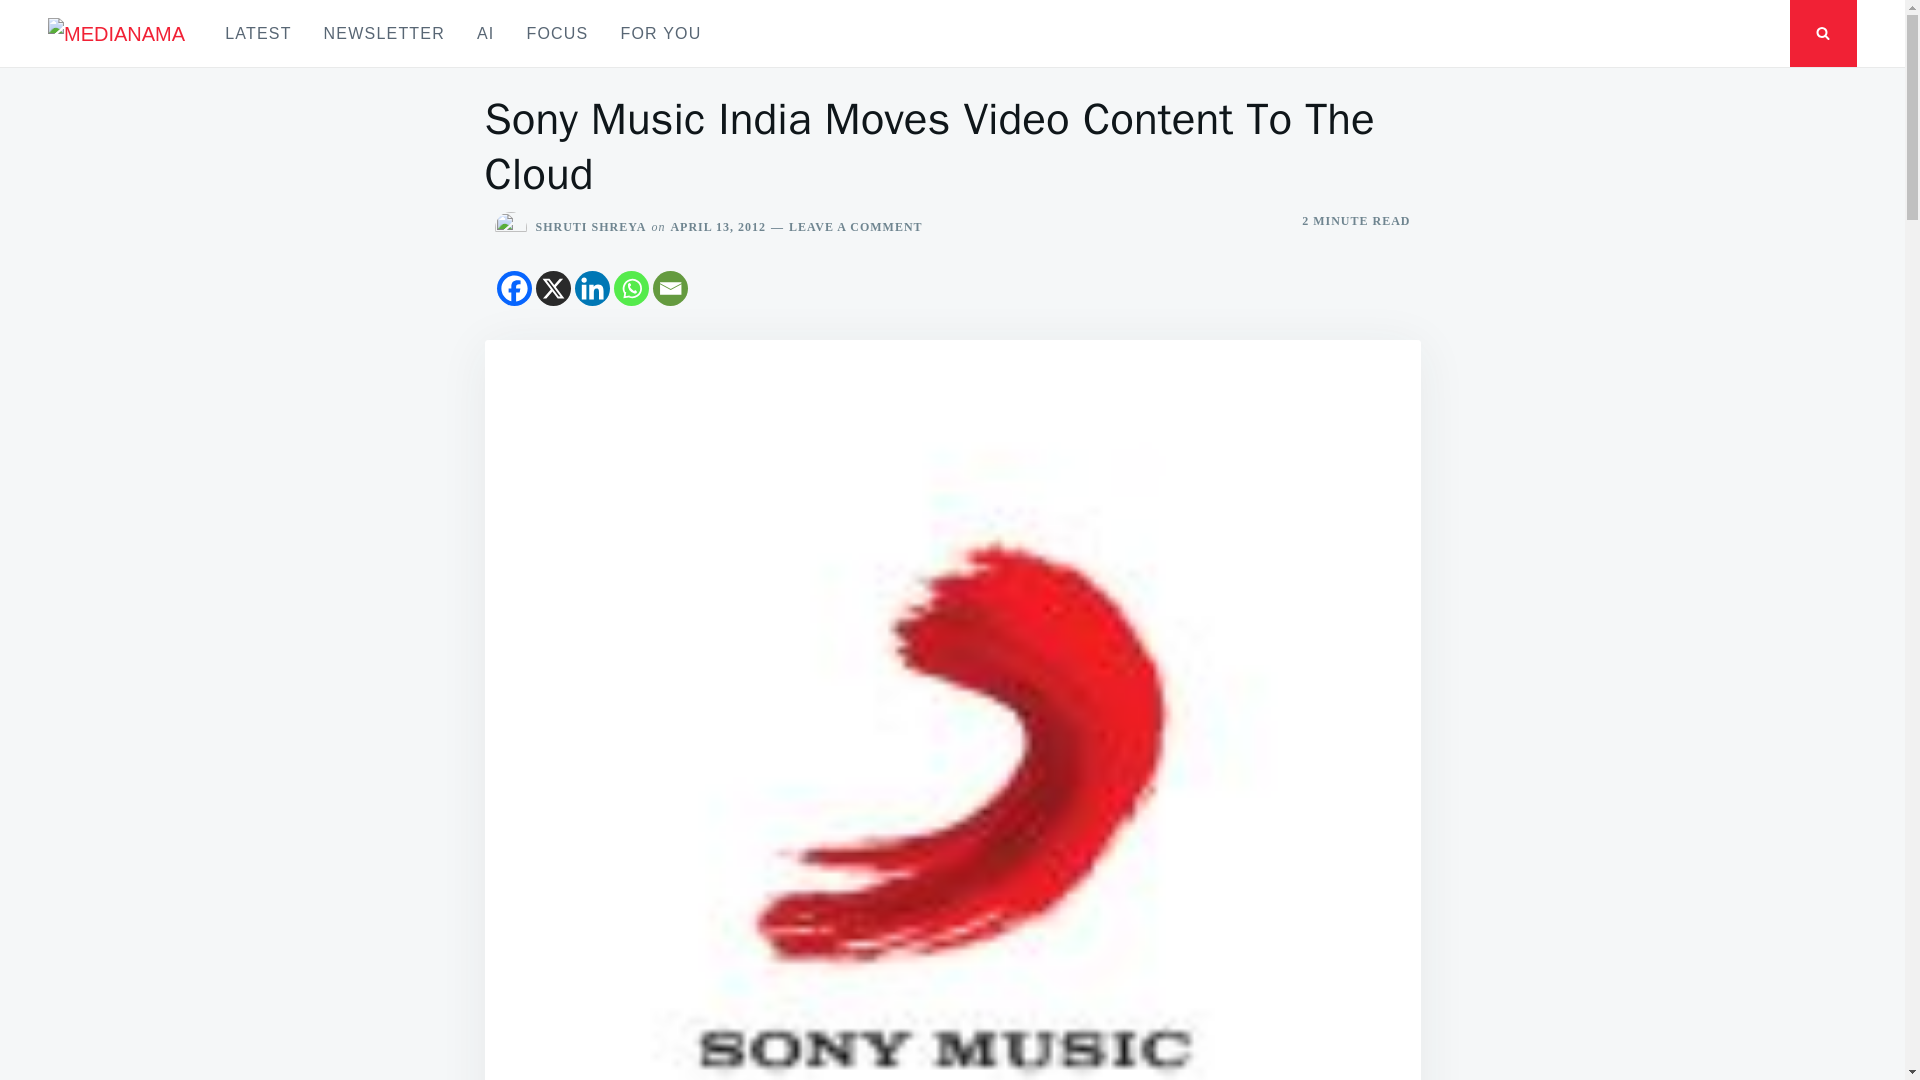 This screenshot has height=1080, width=1920. What do you see at coordinates (513, 288) in the screenshot?
I see `Facebook` at bounding box center [513, 288].